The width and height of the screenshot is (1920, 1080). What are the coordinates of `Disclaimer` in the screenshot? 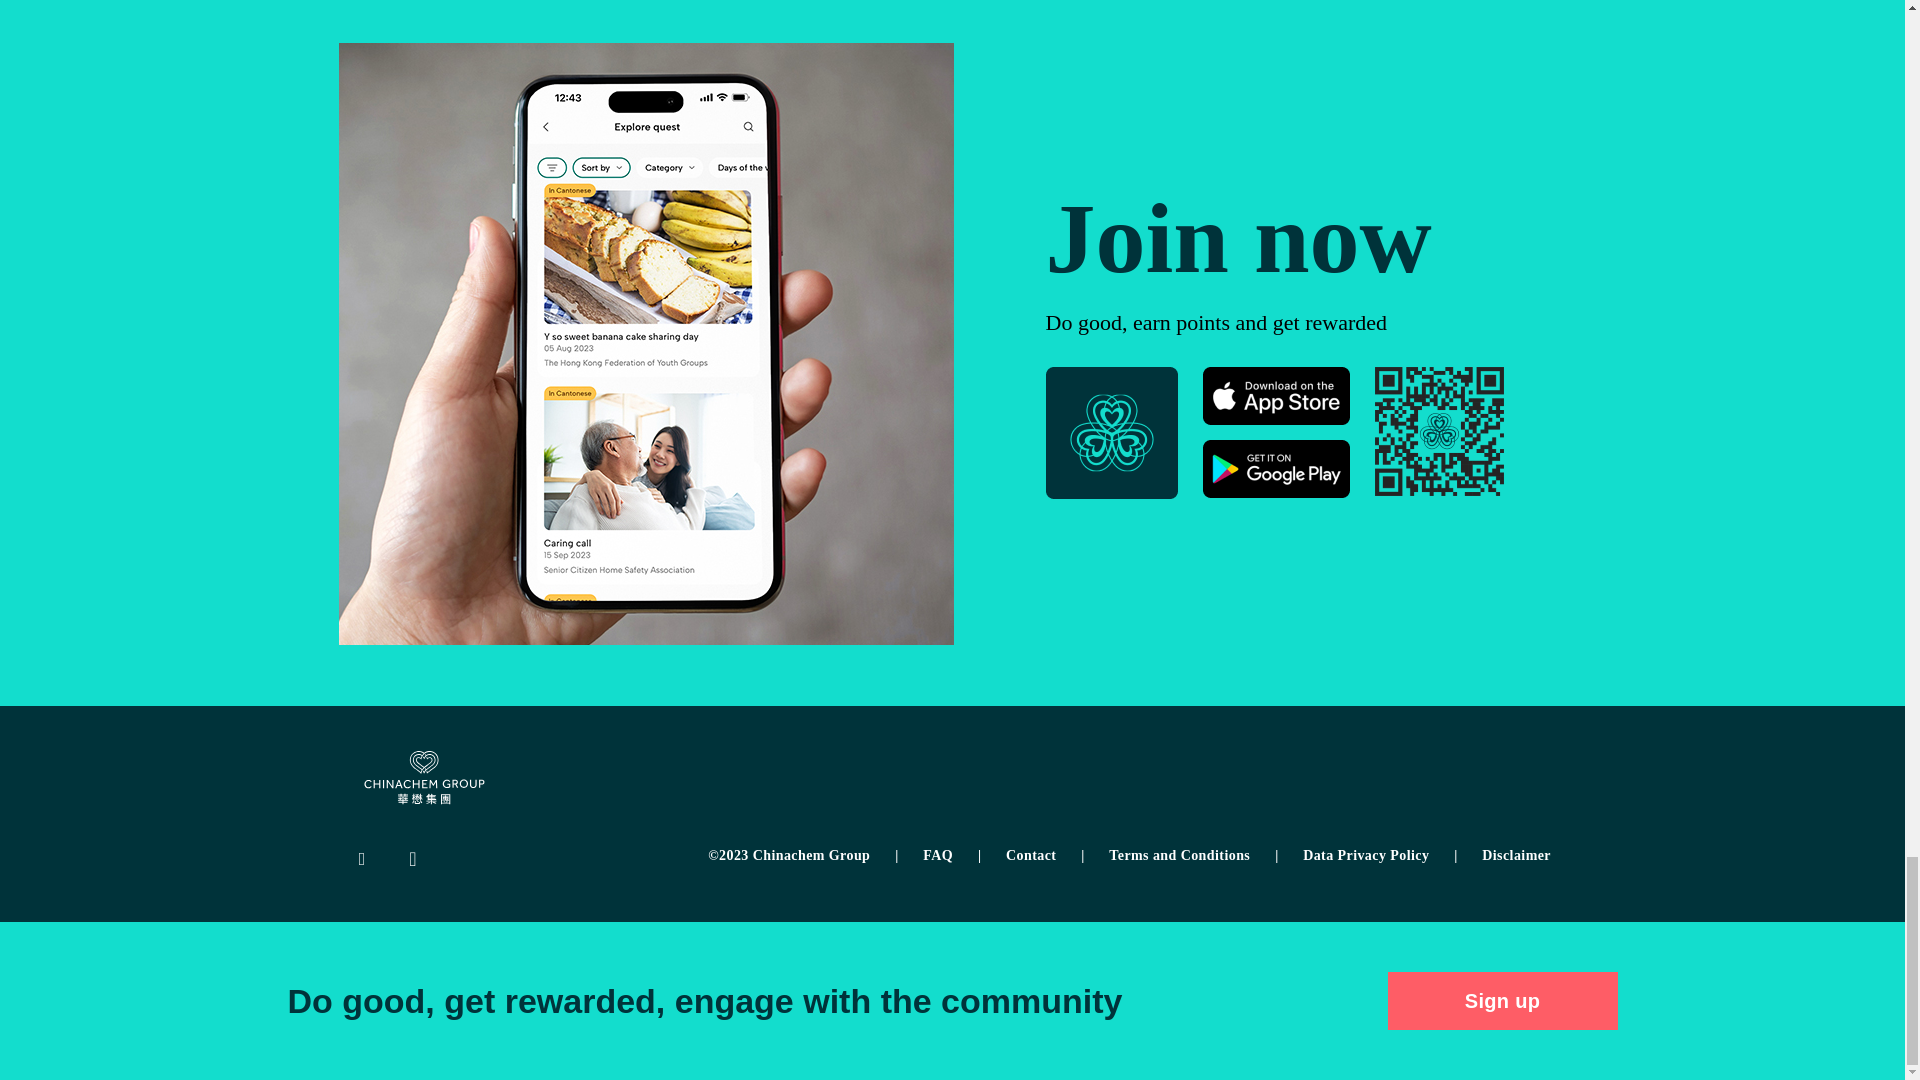 It's located at (1516, 854).